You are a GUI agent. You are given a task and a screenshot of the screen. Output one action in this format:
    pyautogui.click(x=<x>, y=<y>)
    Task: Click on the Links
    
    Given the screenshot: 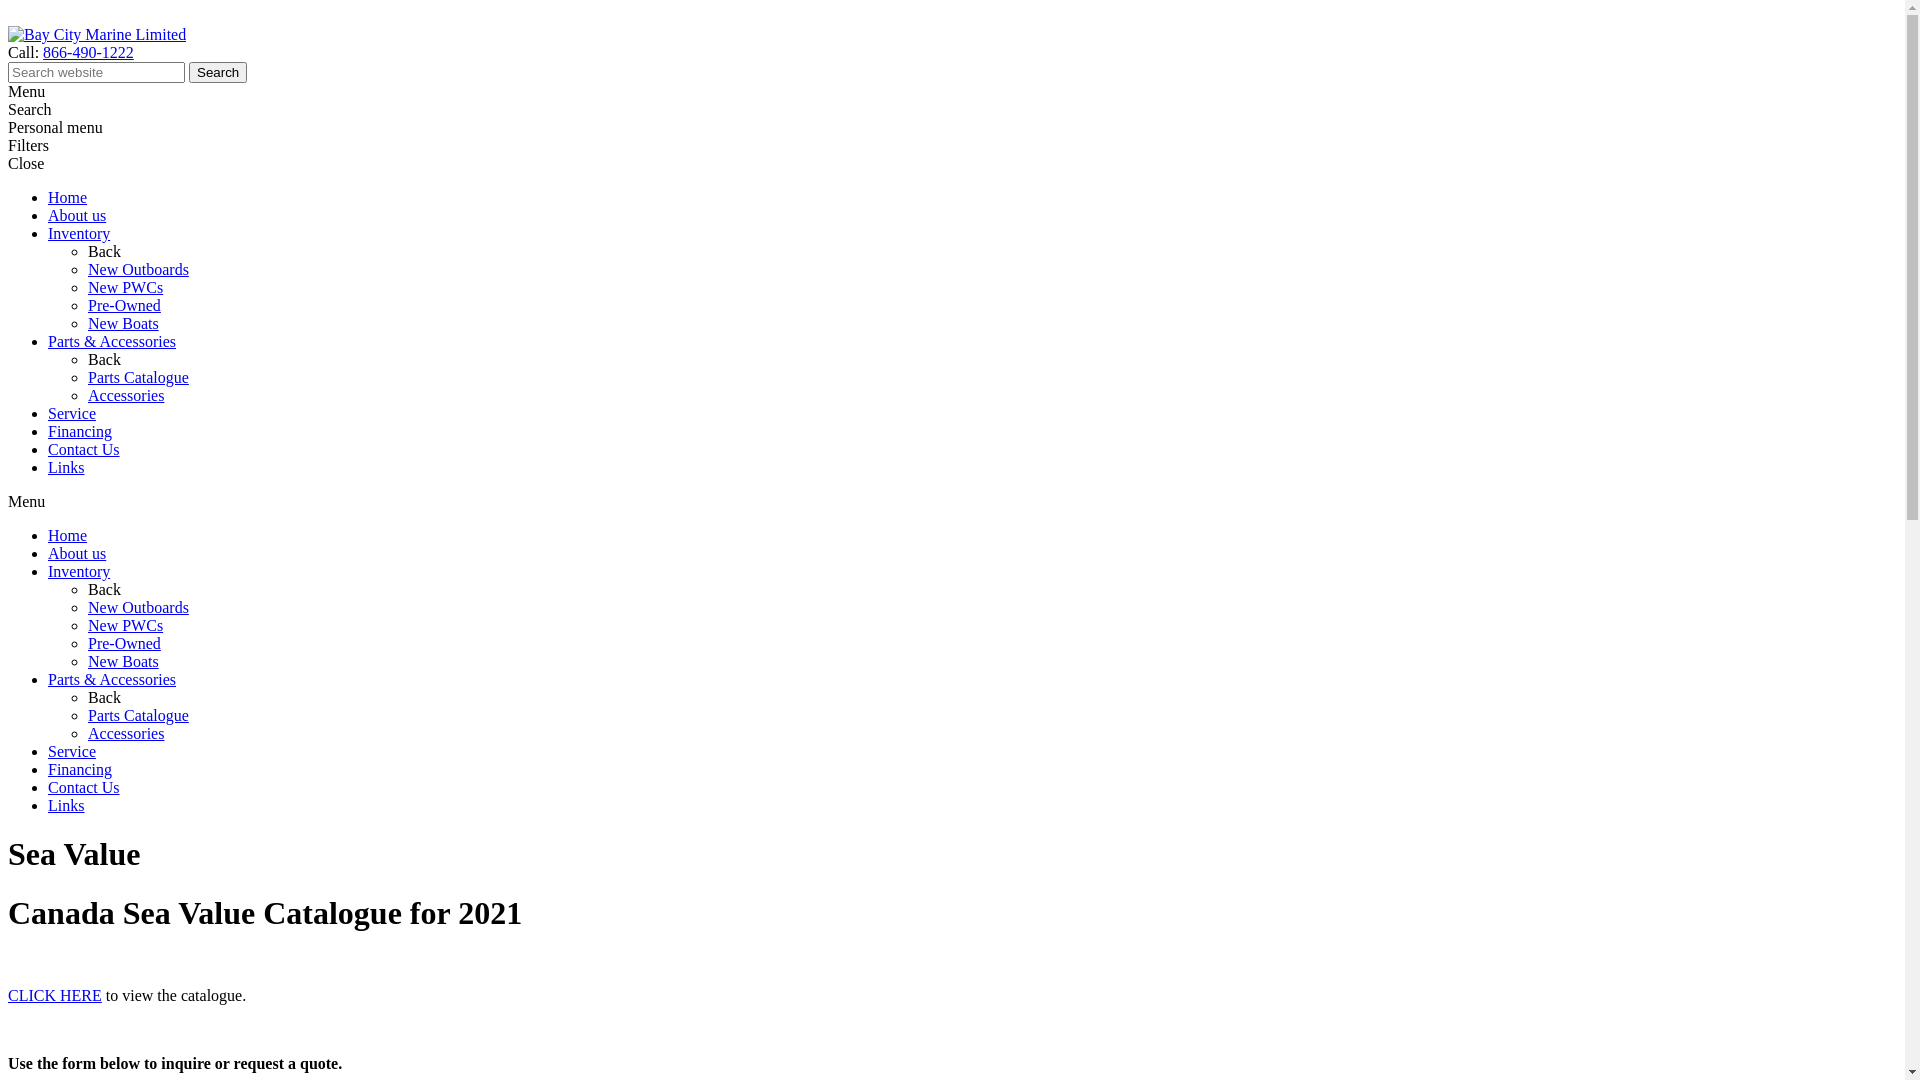 What is the action you would take?
    pyautogui.click(x=66, y=468)
    